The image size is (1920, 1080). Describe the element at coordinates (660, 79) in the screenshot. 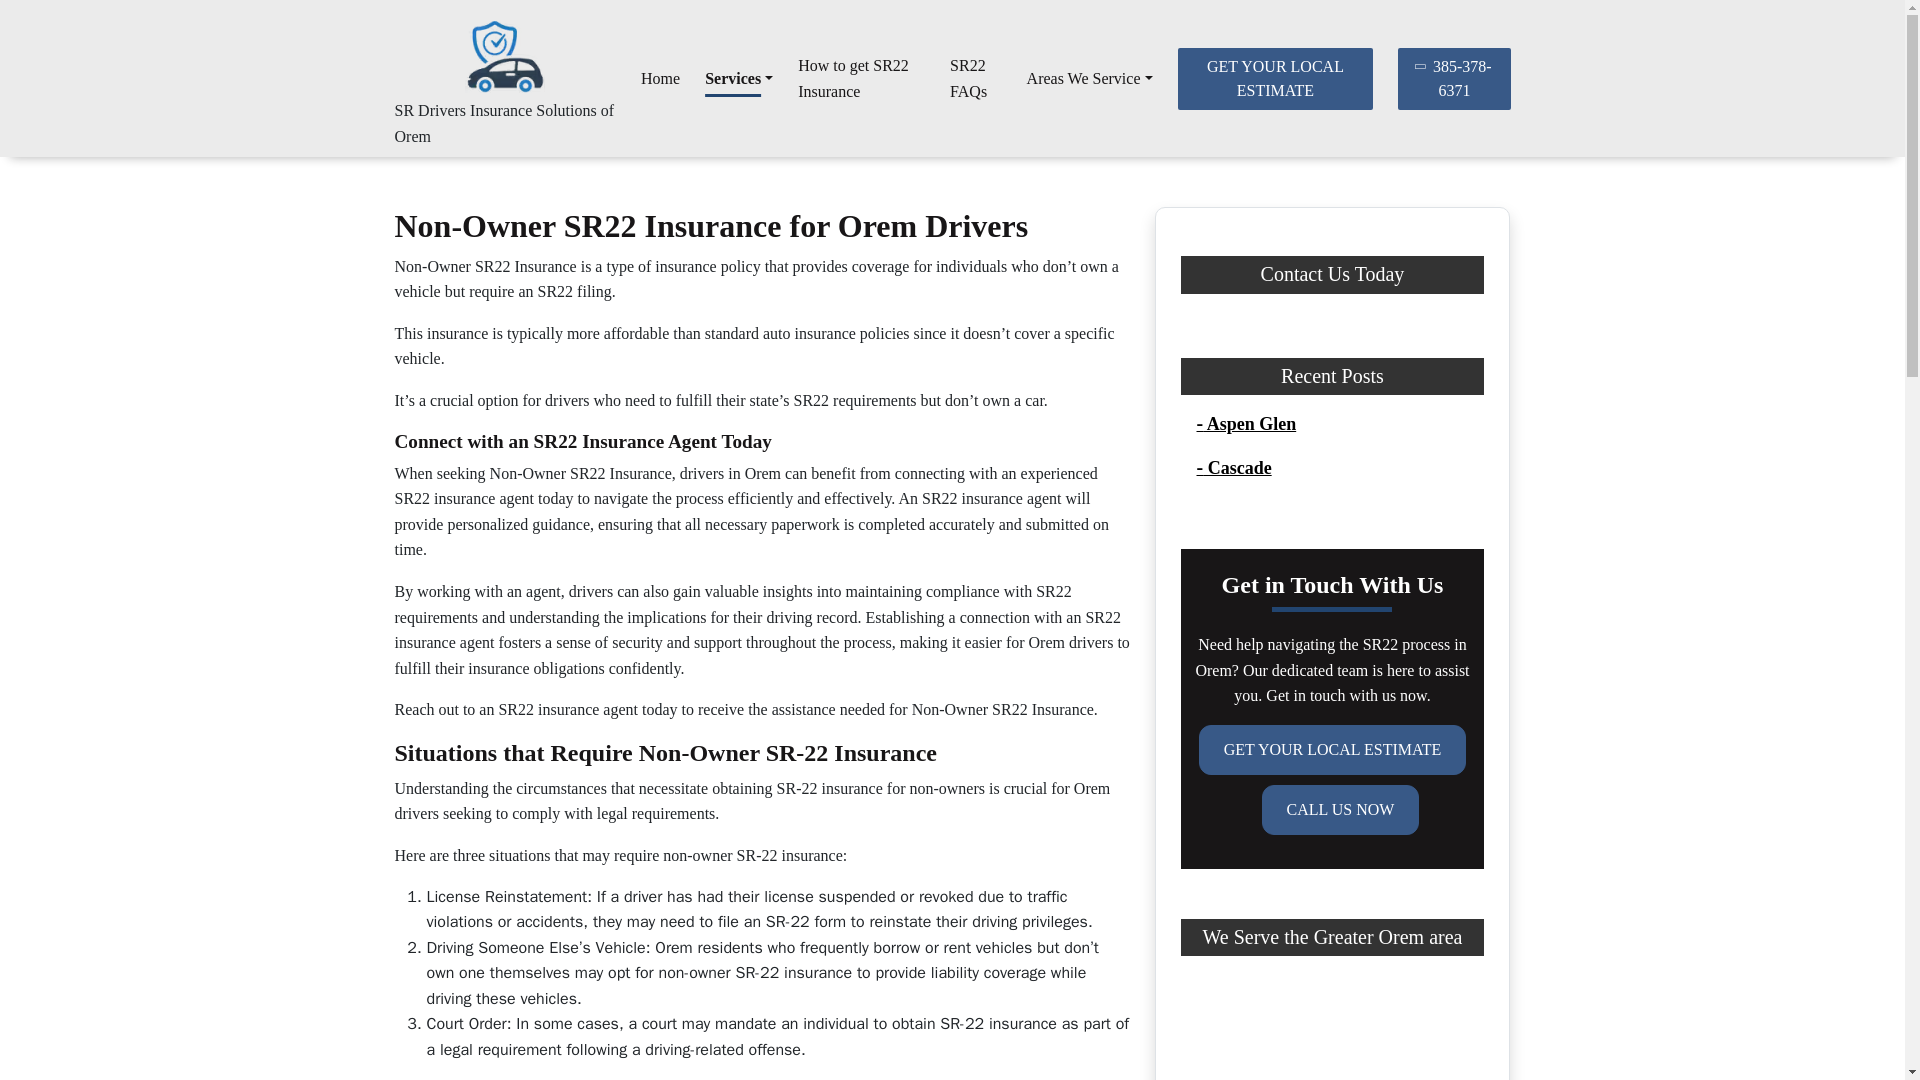

I see `Home` at that location.